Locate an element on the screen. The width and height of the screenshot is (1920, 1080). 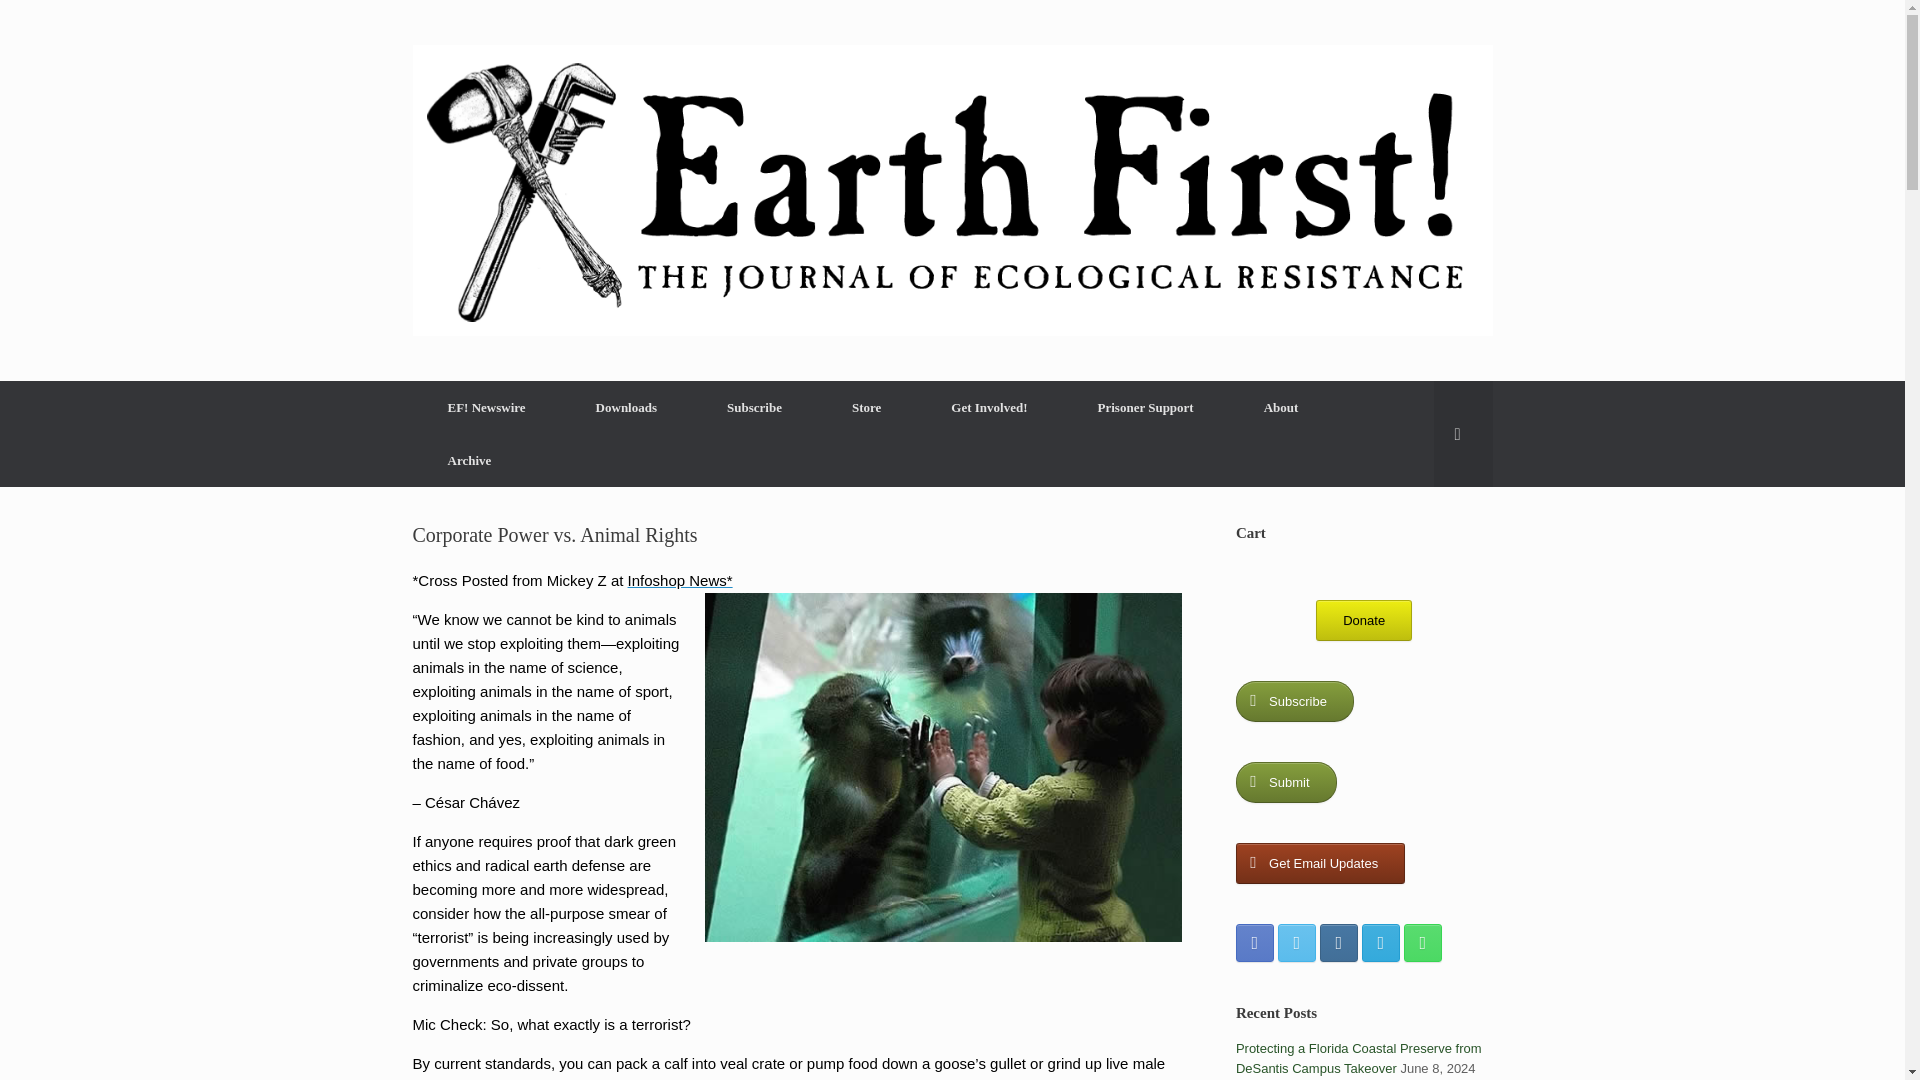
EF! Newswire is located at coordinates (486, 408).